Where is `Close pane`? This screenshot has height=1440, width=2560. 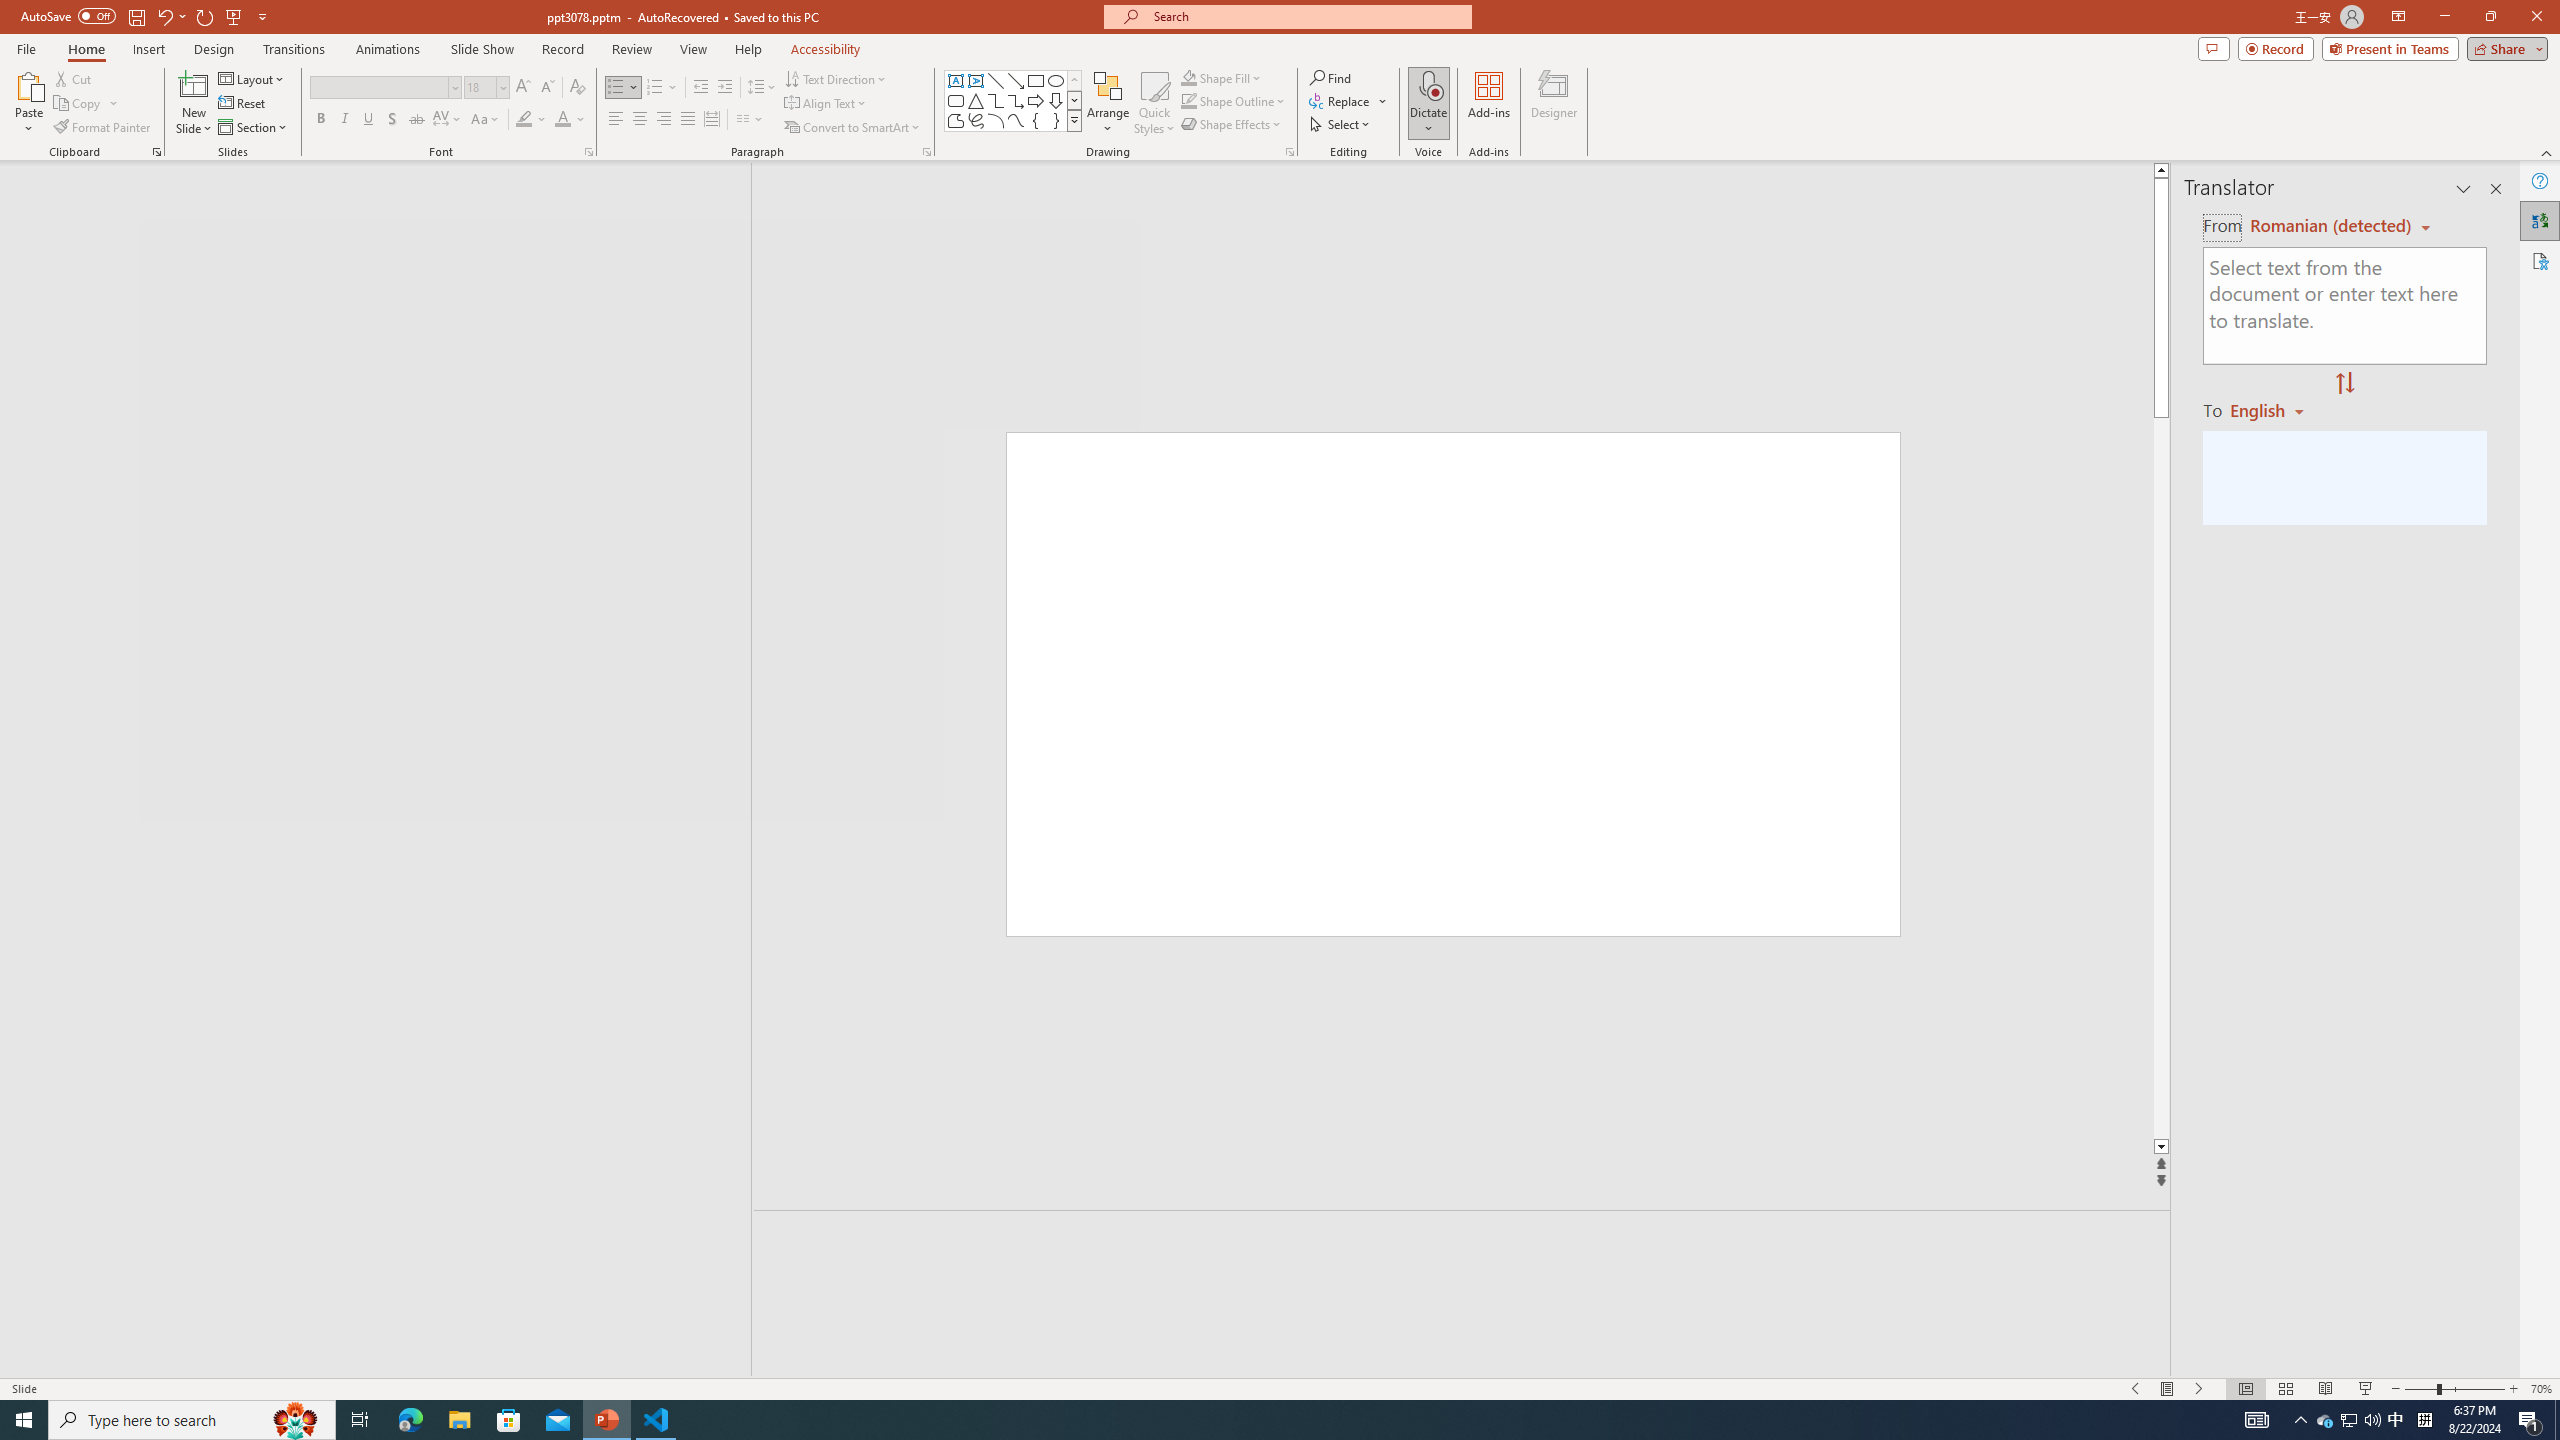 Close pane is located at coordinates (2496, 189).